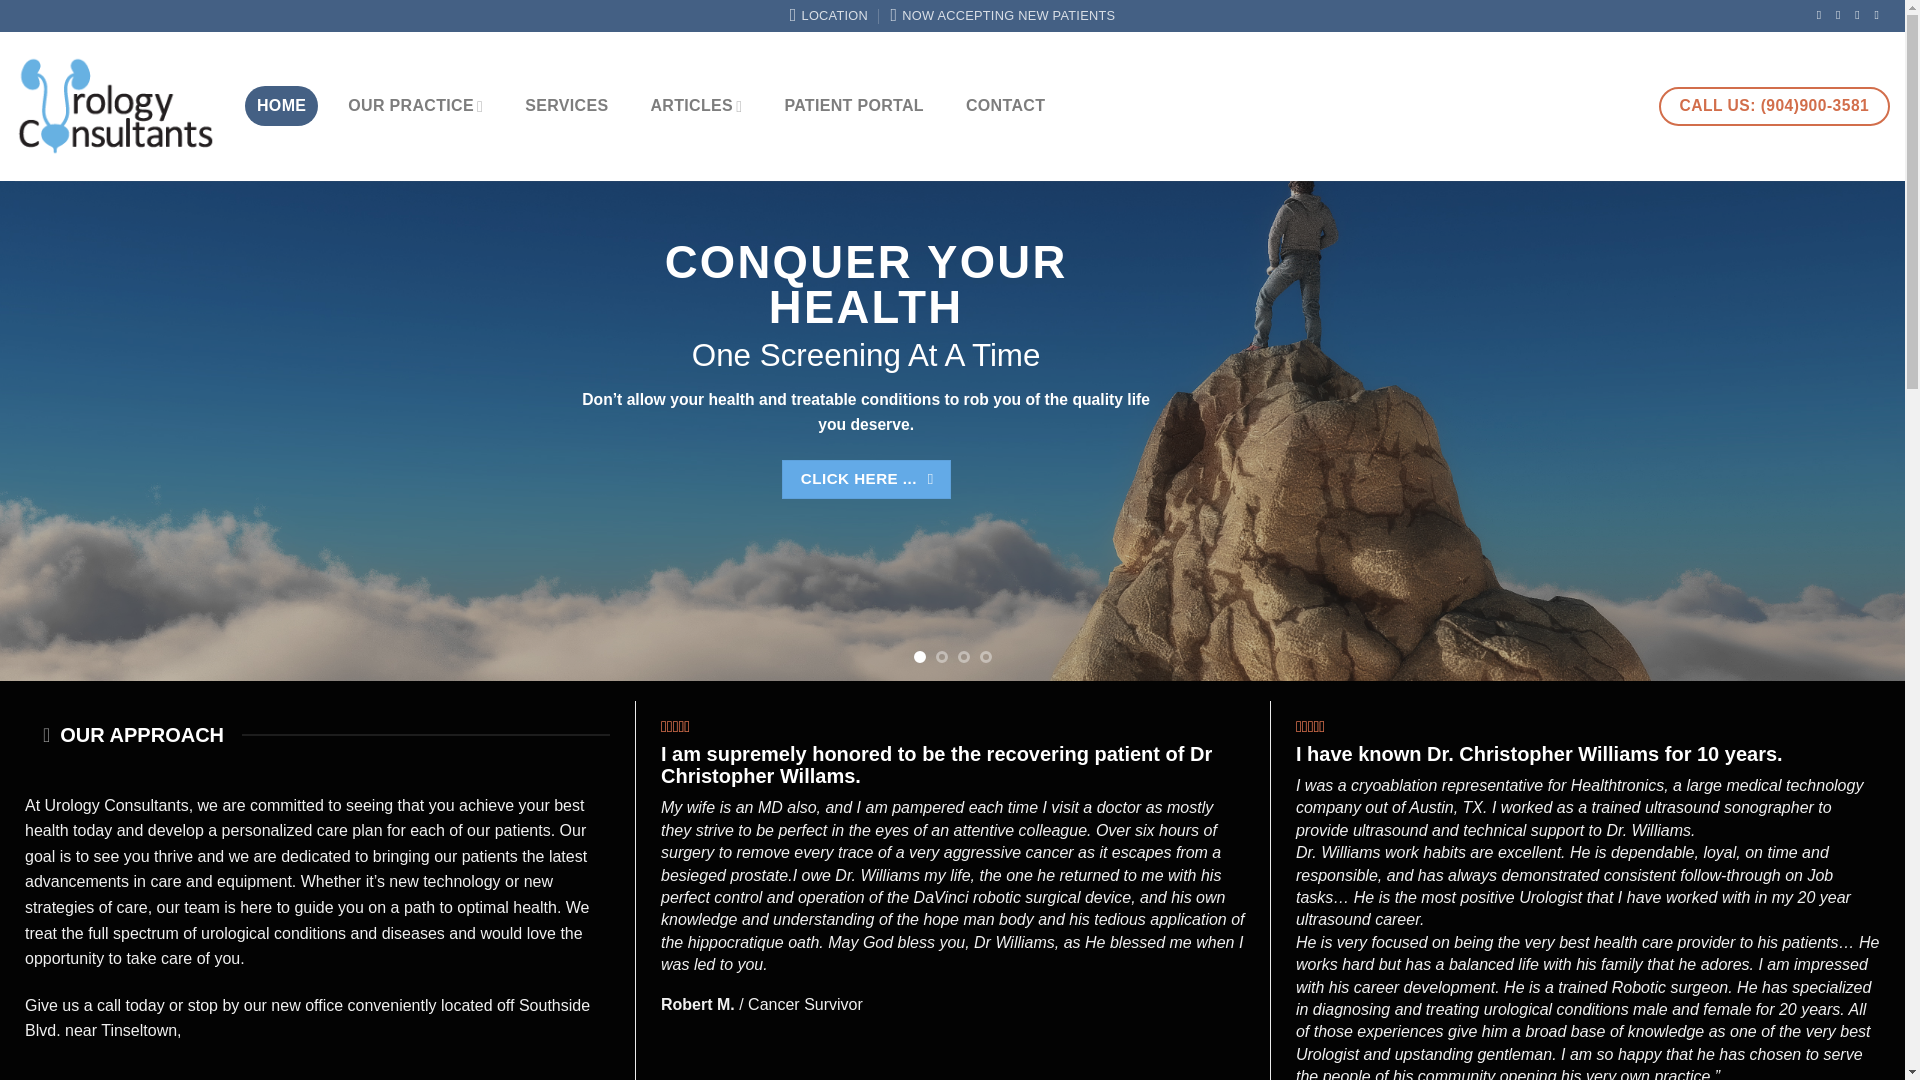 The image size is (1920, 1080). Describe the element at coordinates (866, 479) in the screenshot. I see `CLICK HERE ...` at that location.